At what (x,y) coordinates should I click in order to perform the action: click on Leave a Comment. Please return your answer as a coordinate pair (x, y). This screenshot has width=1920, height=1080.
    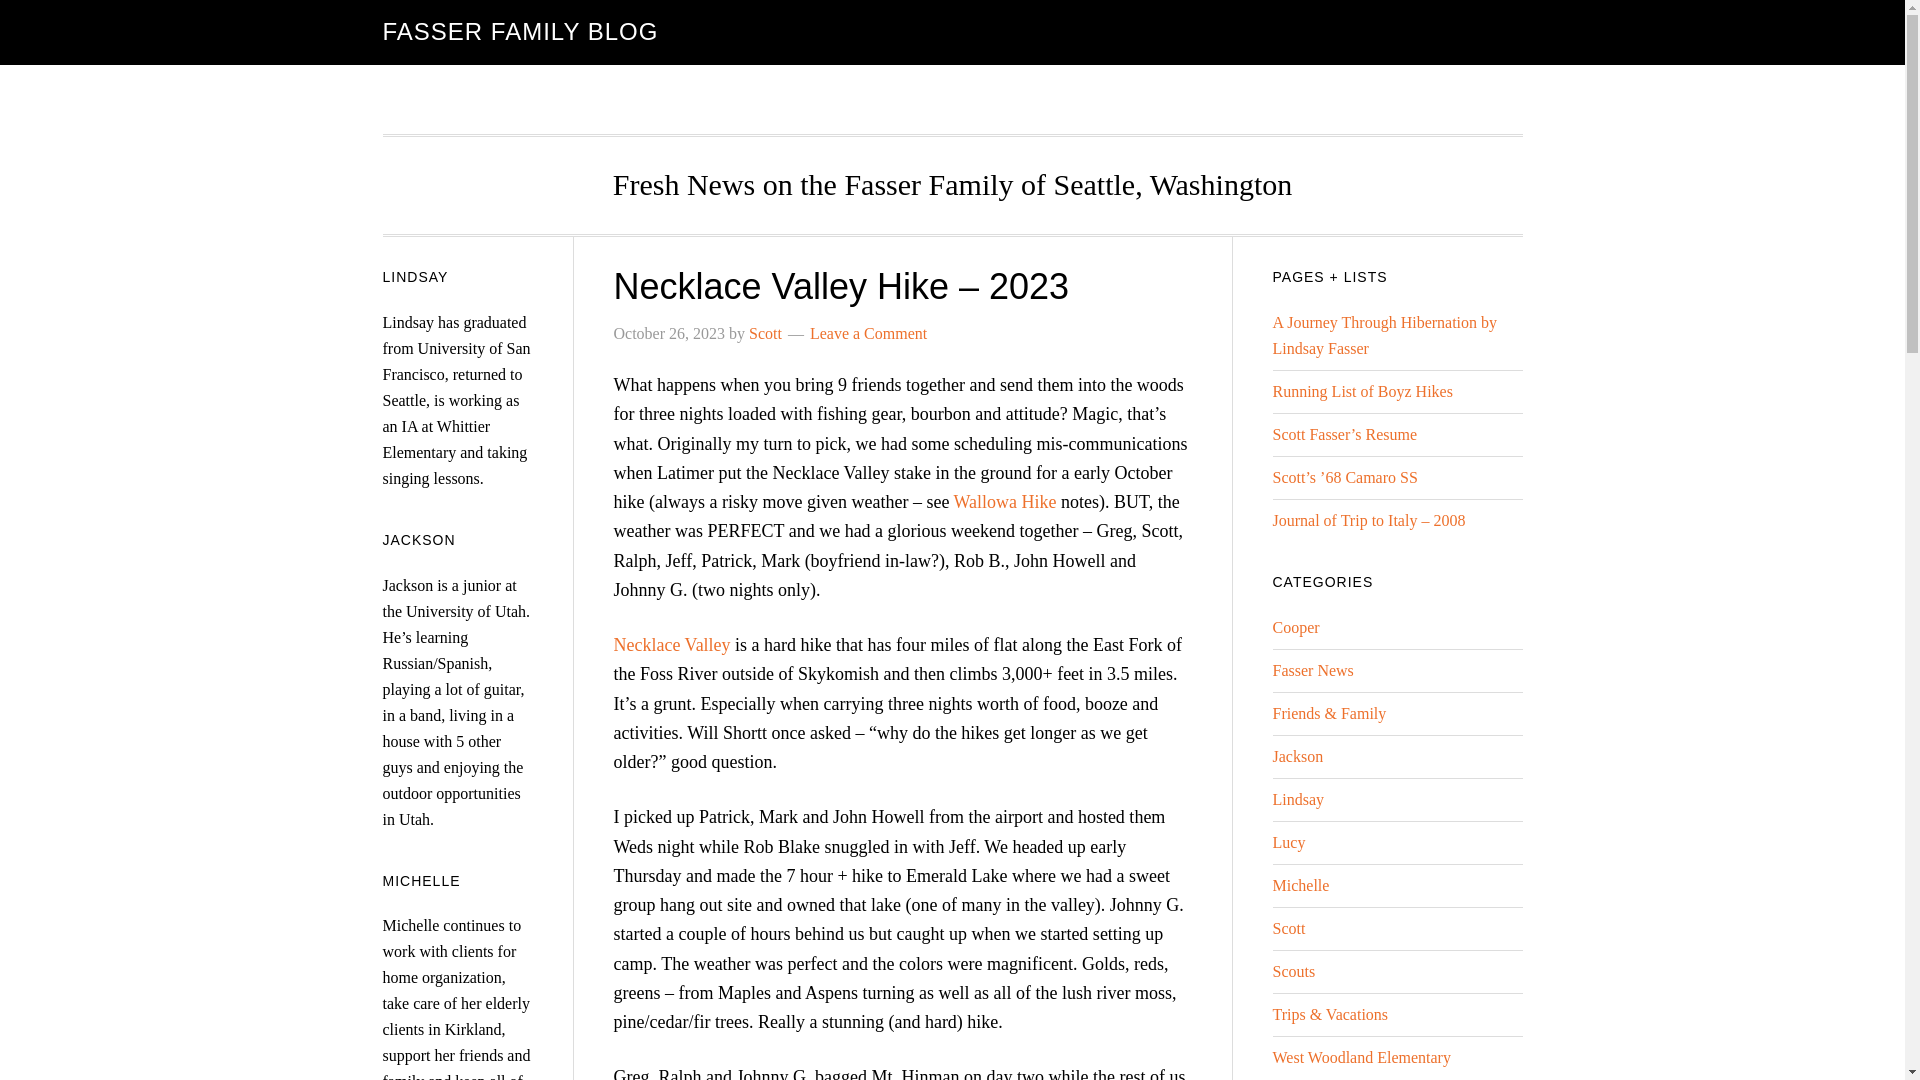
    Looking at the image, I should click on (868, 334).